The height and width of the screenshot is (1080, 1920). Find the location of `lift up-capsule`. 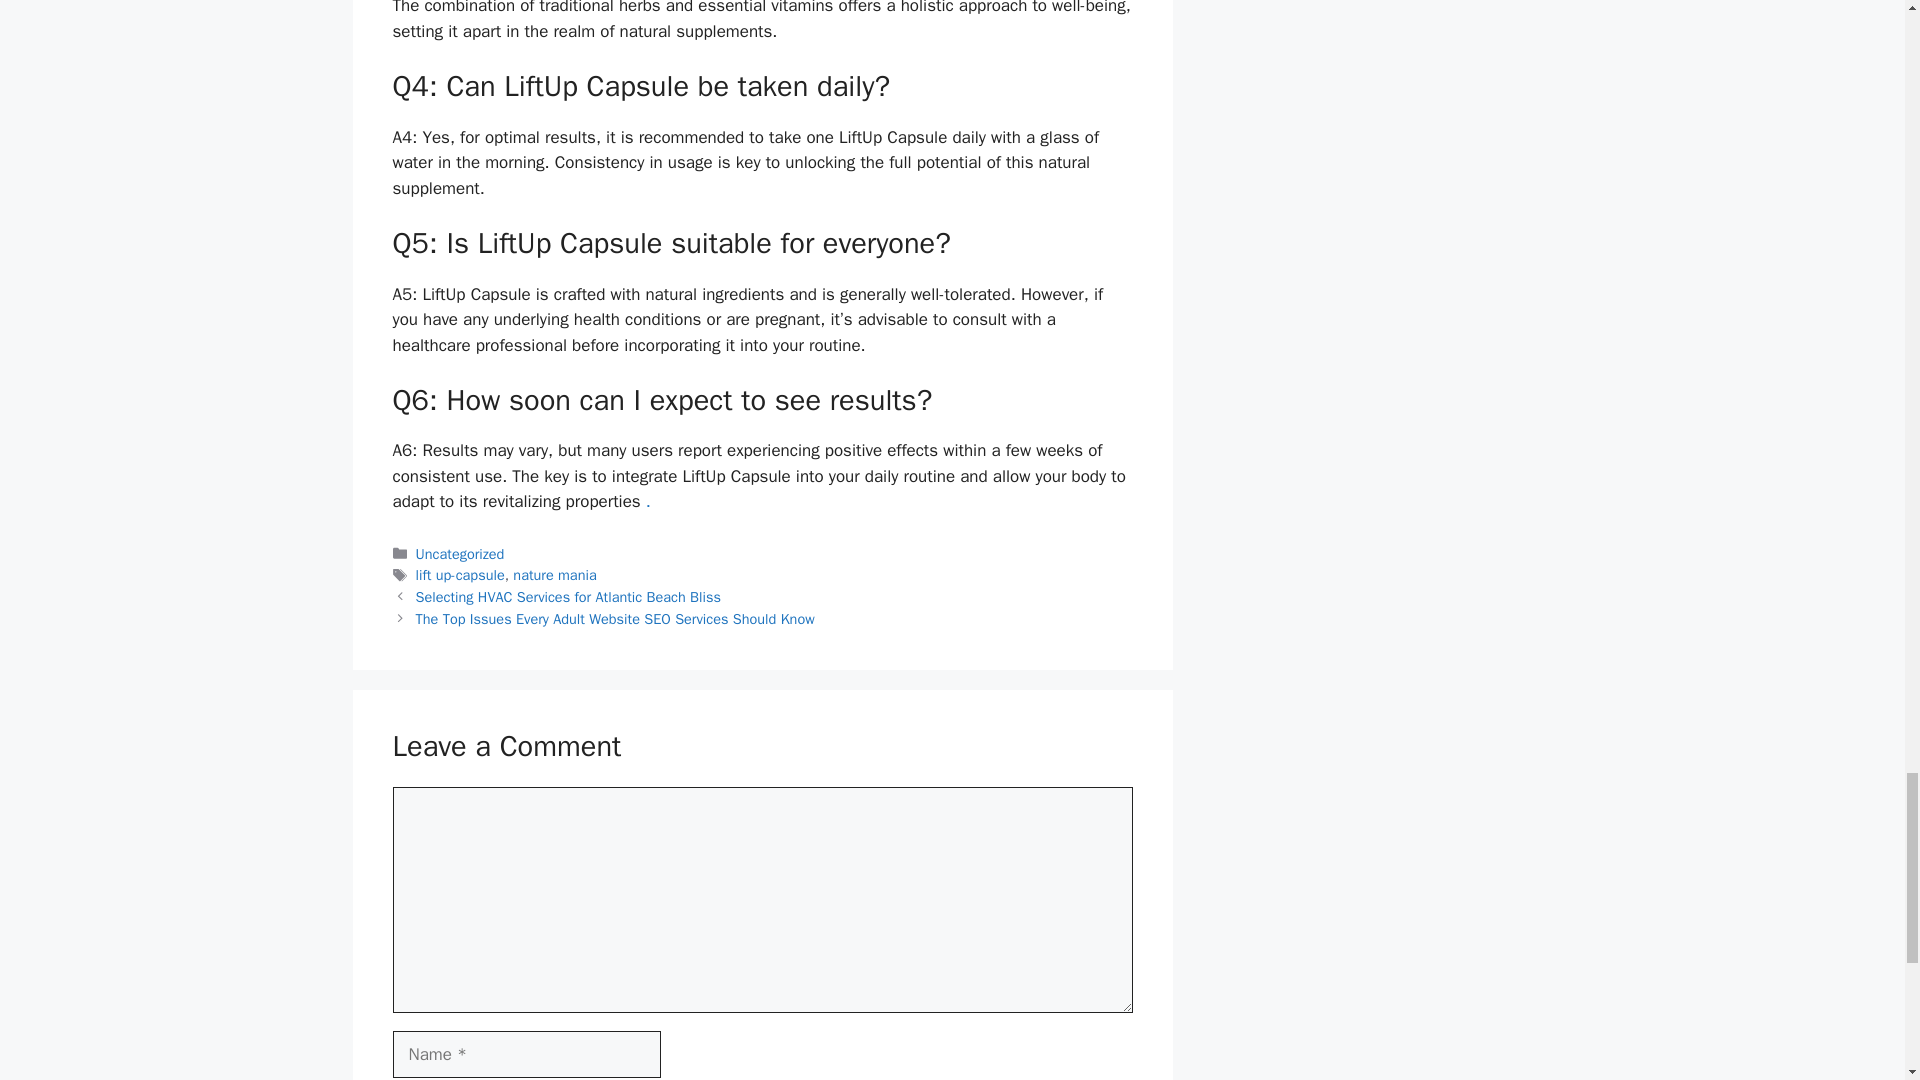

lift up-capsule is located at coordinates (460, 574).